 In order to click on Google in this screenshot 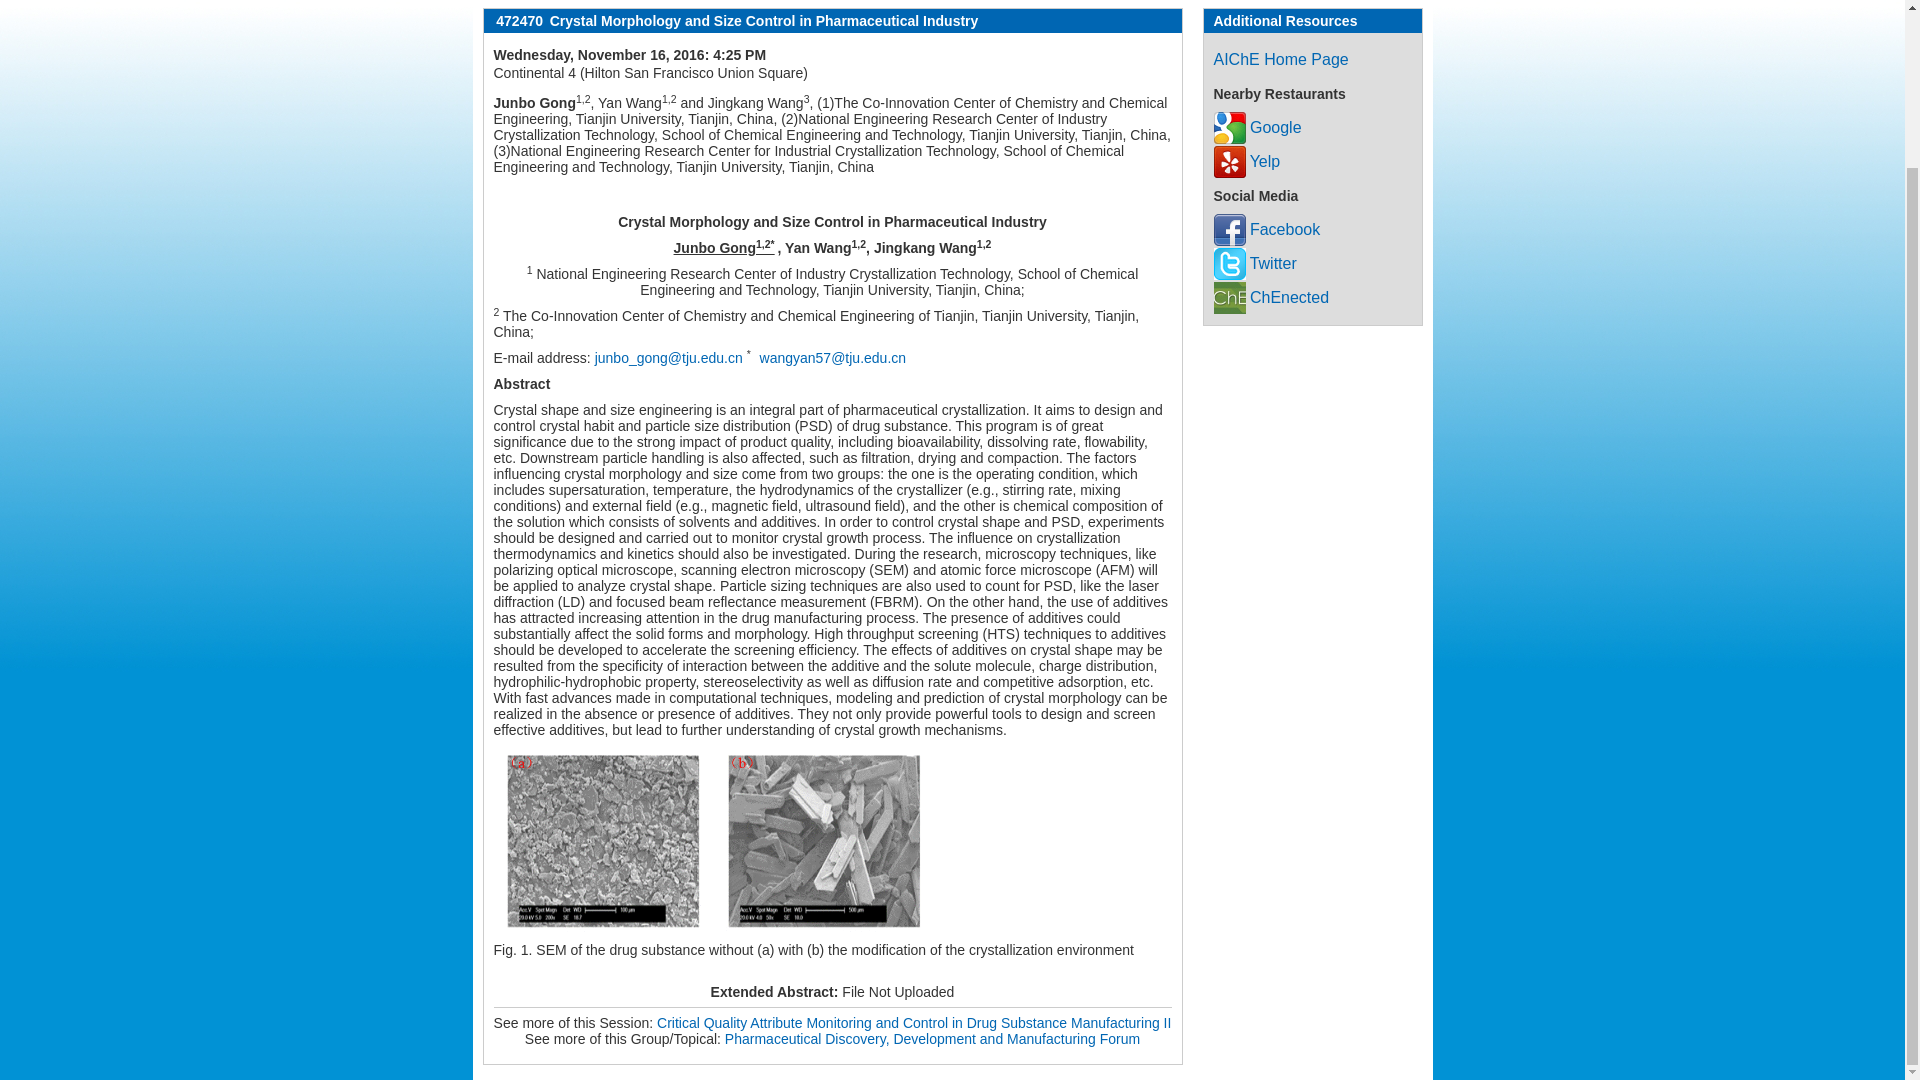, I will do `click(1257, 127)`.